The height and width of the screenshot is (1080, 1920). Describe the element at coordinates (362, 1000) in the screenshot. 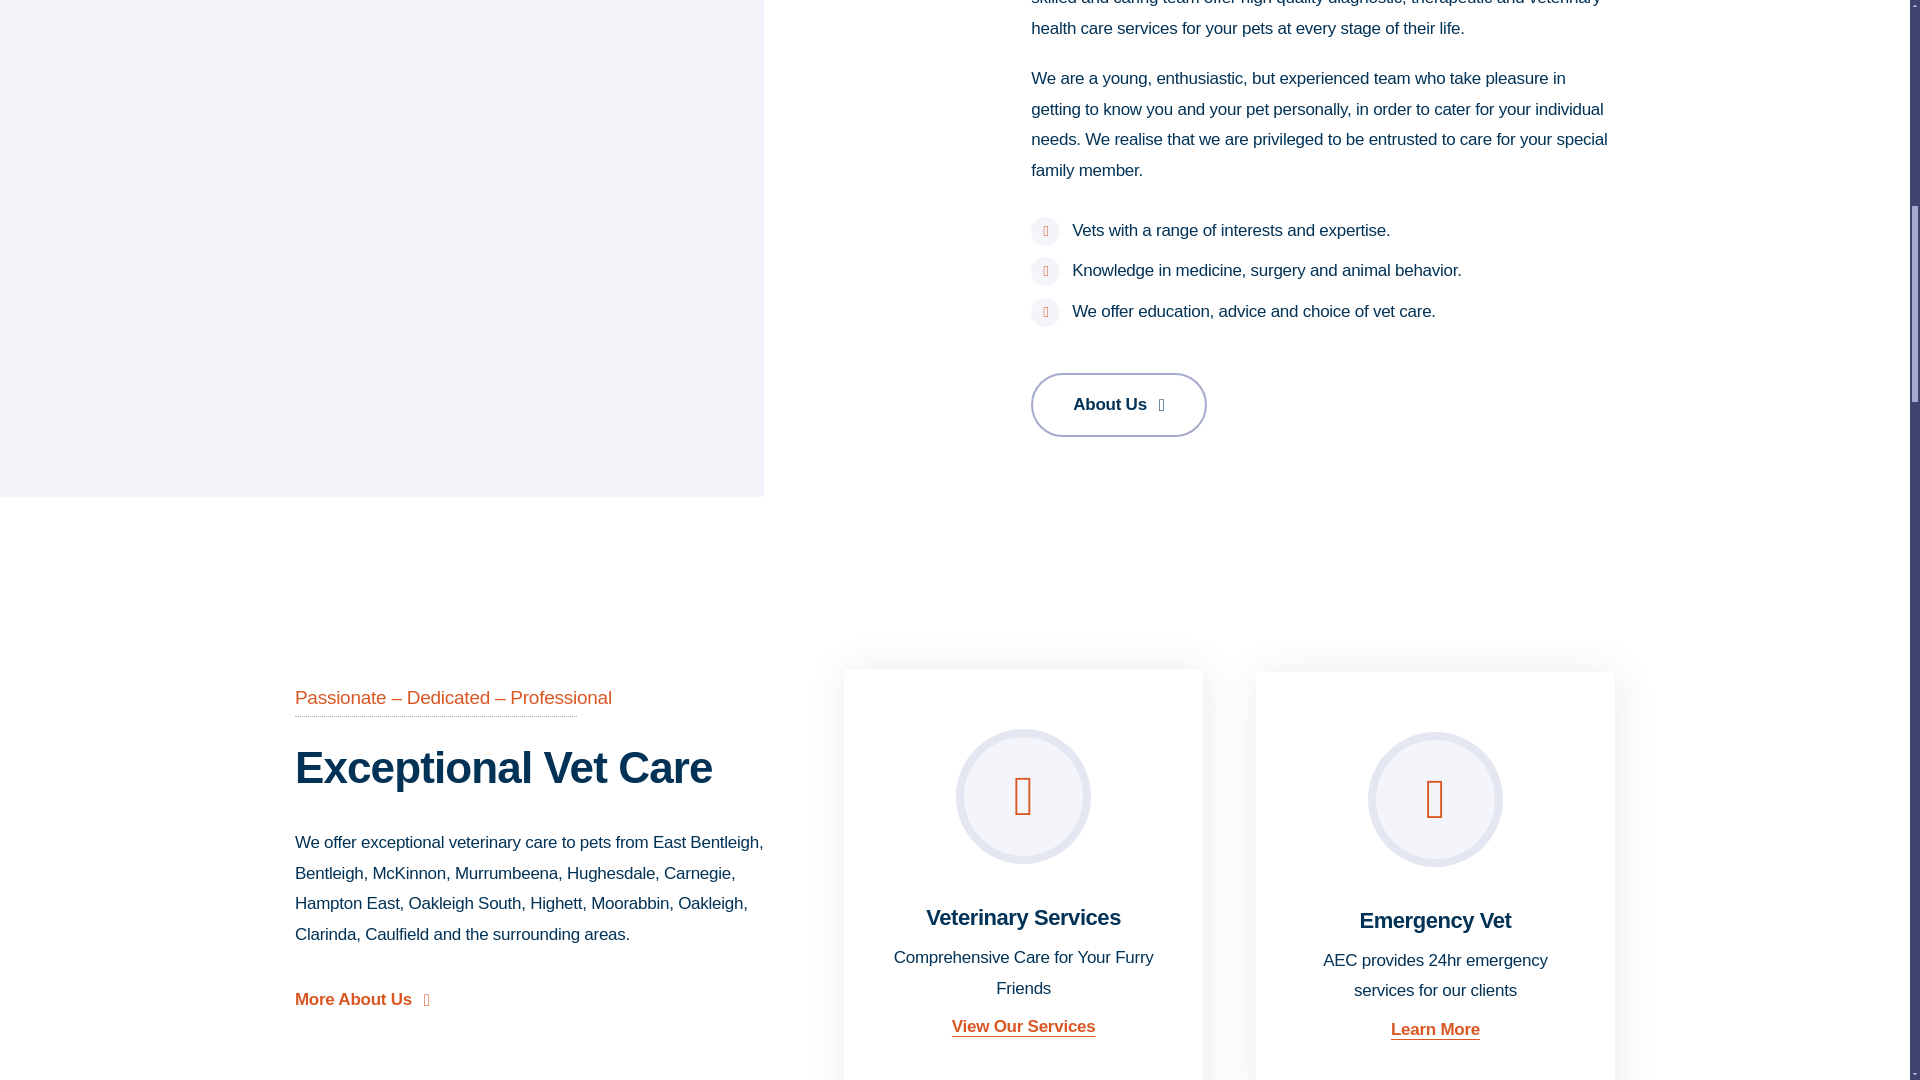

I see `More About Us` at that location.